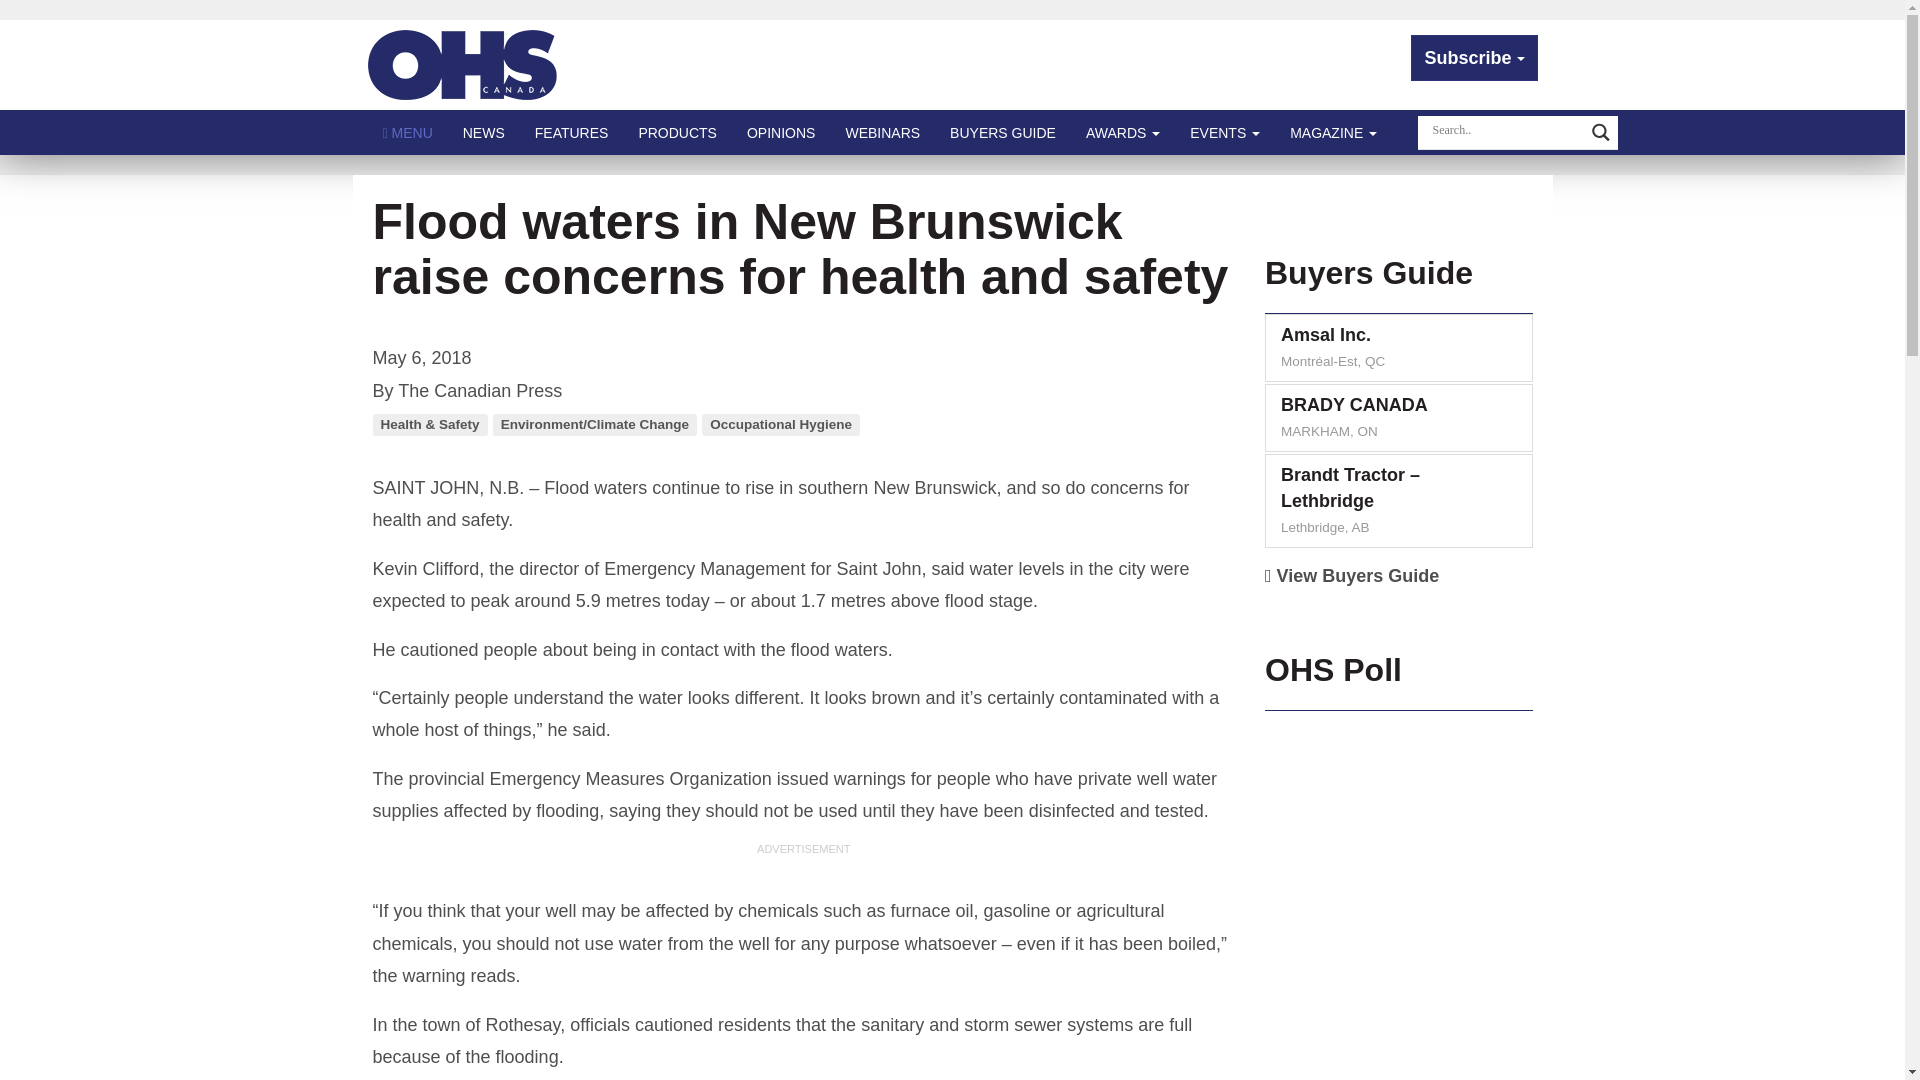 The image size is (1920, 1080). Describe the element at coordinates (572, 132) in the screenshot. I see `FEATURES` at that location.